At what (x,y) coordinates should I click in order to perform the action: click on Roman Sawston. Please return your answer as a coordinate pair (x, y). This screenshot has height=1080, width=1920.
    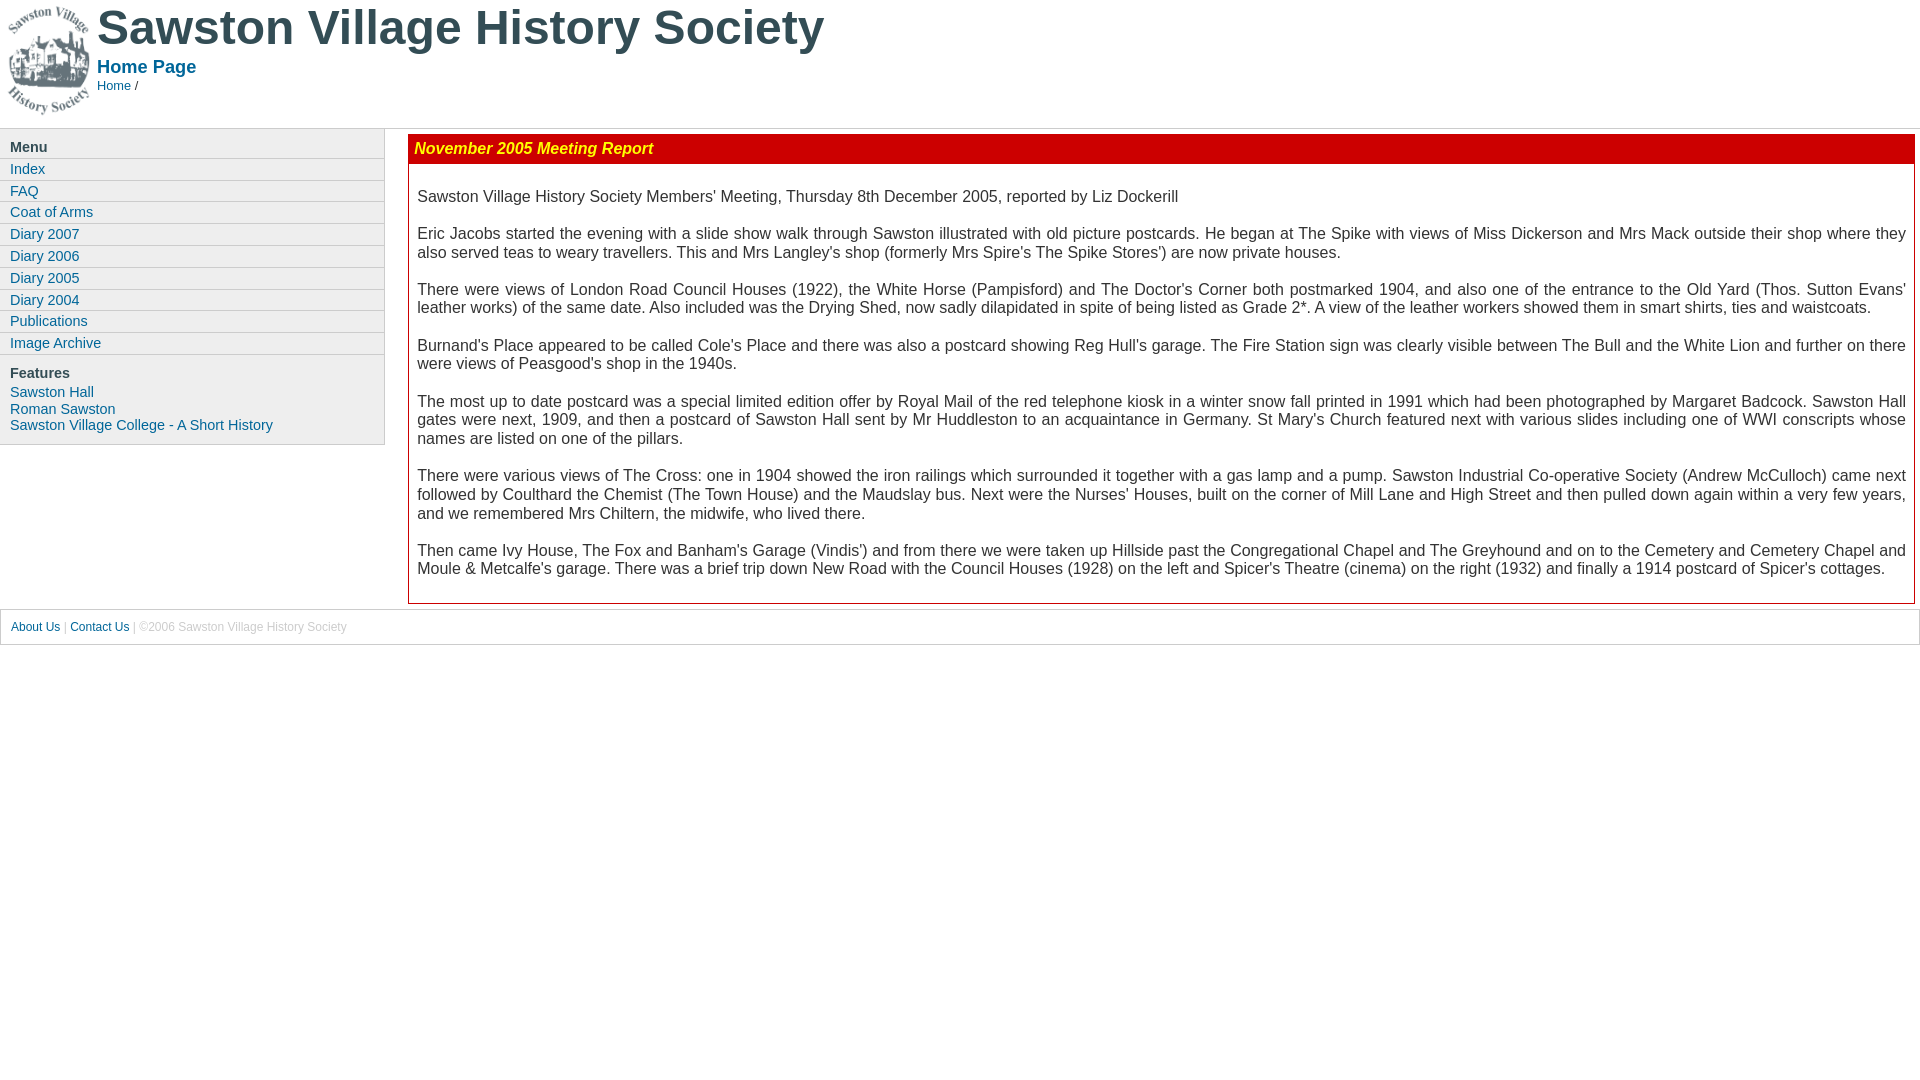
    Looking at the image, I should click on (196, 408).